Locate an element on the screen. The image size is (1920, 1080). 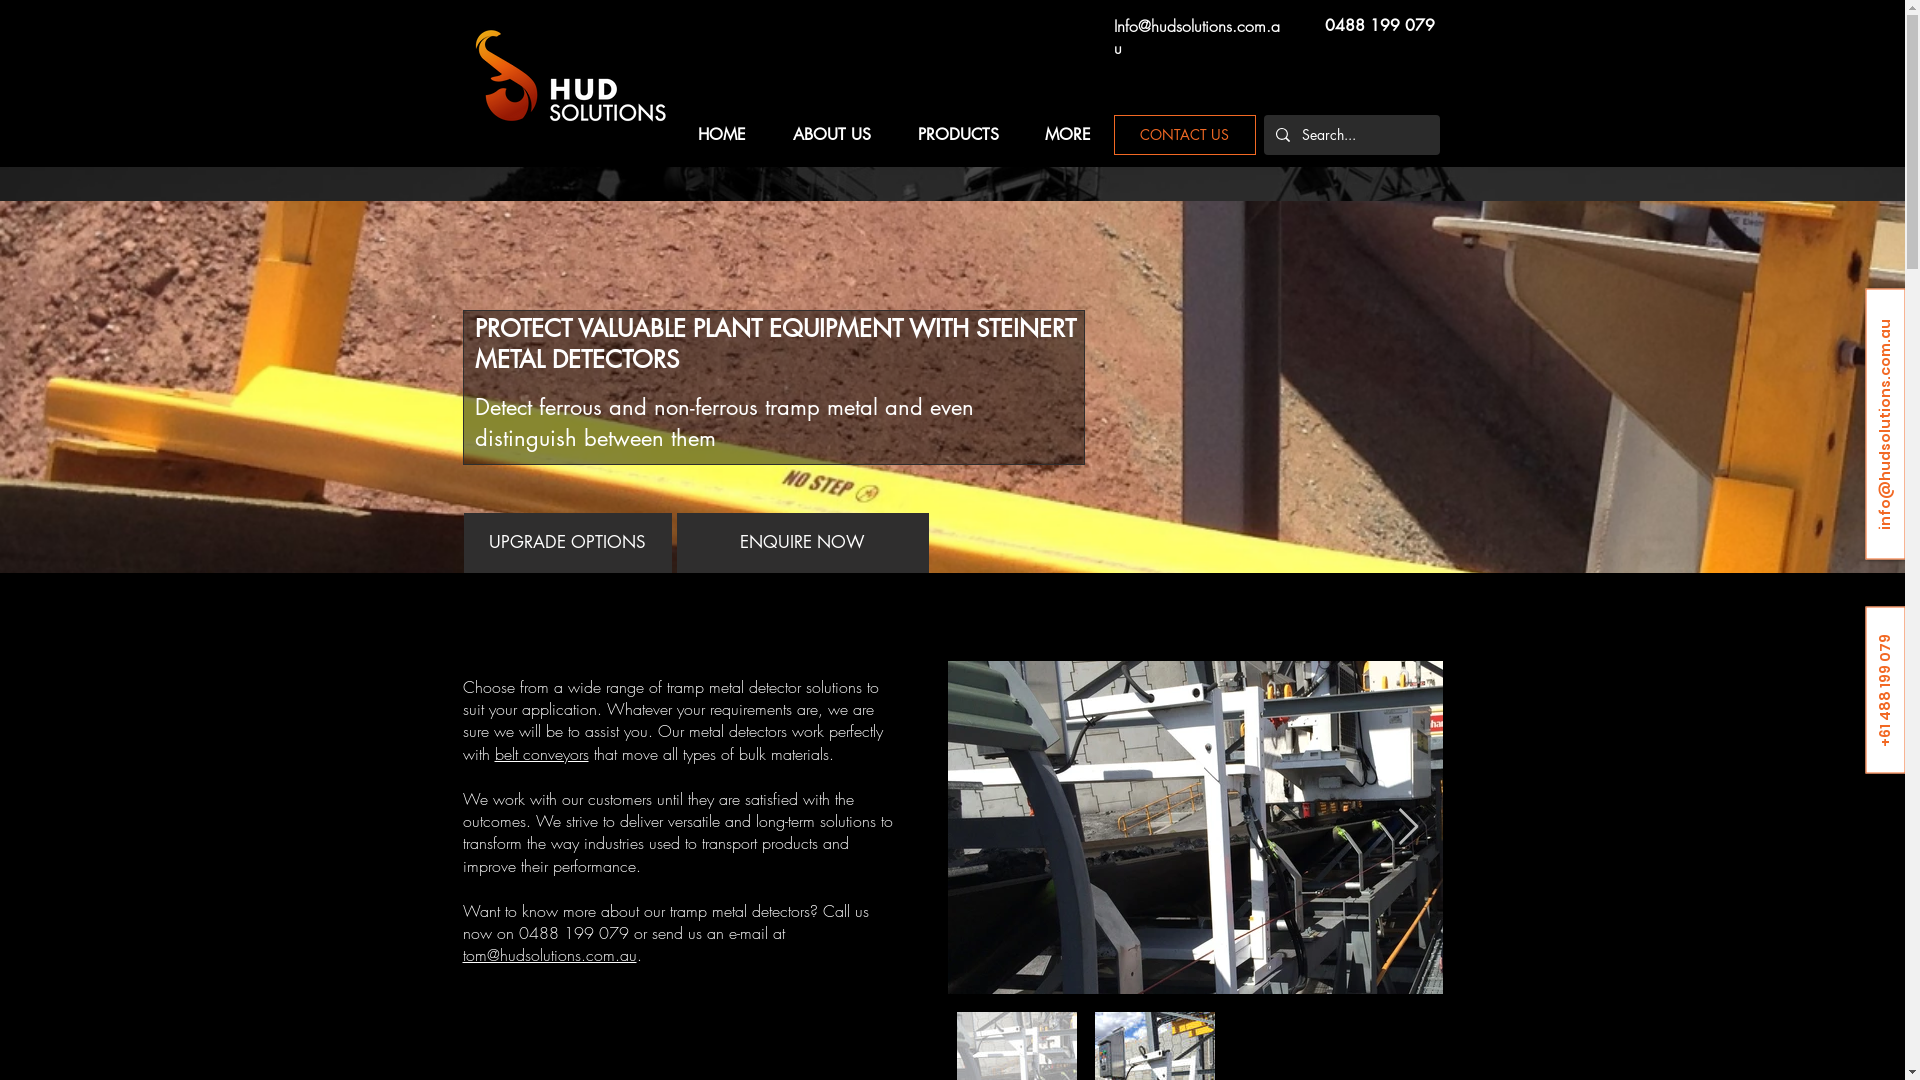
CONTACT US is located at coordinates (1185, 135).